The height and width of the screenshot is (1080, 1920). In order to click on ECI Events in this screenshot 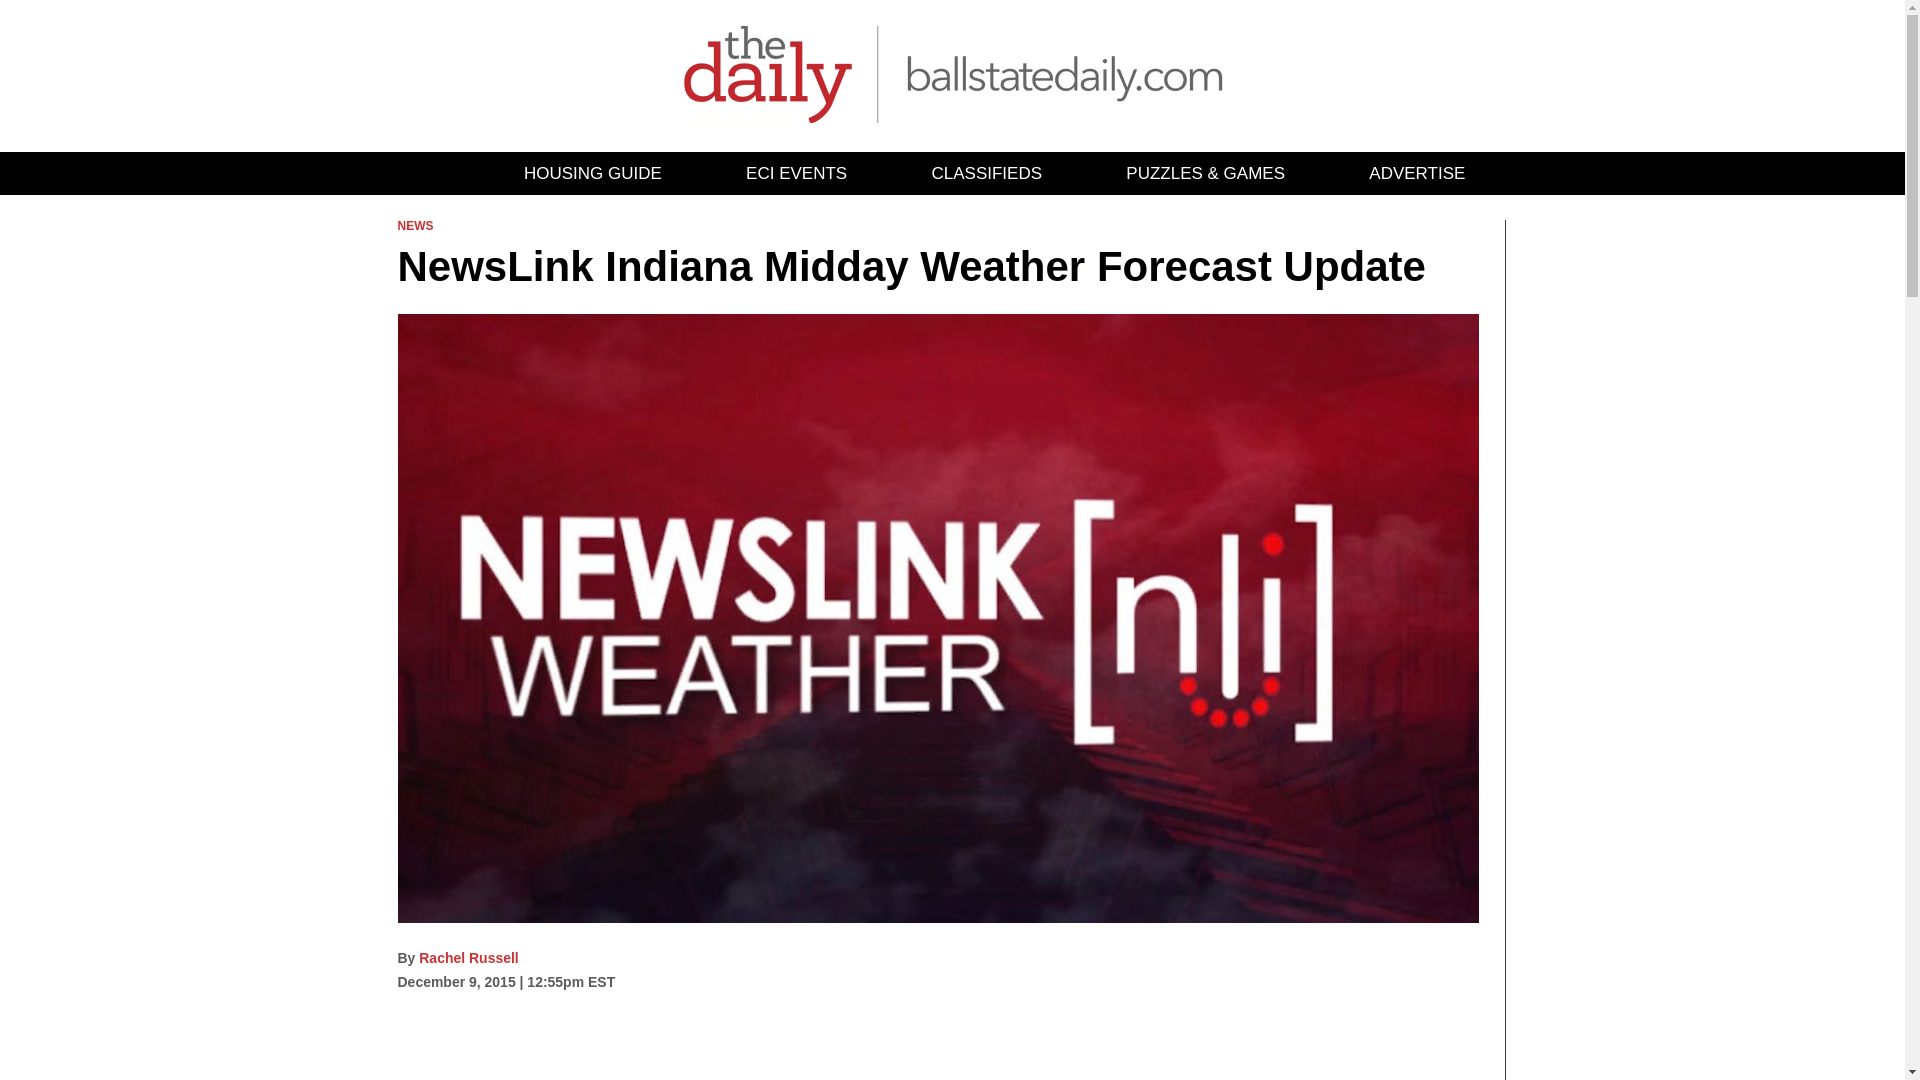, I will do `click(796, 174)`.